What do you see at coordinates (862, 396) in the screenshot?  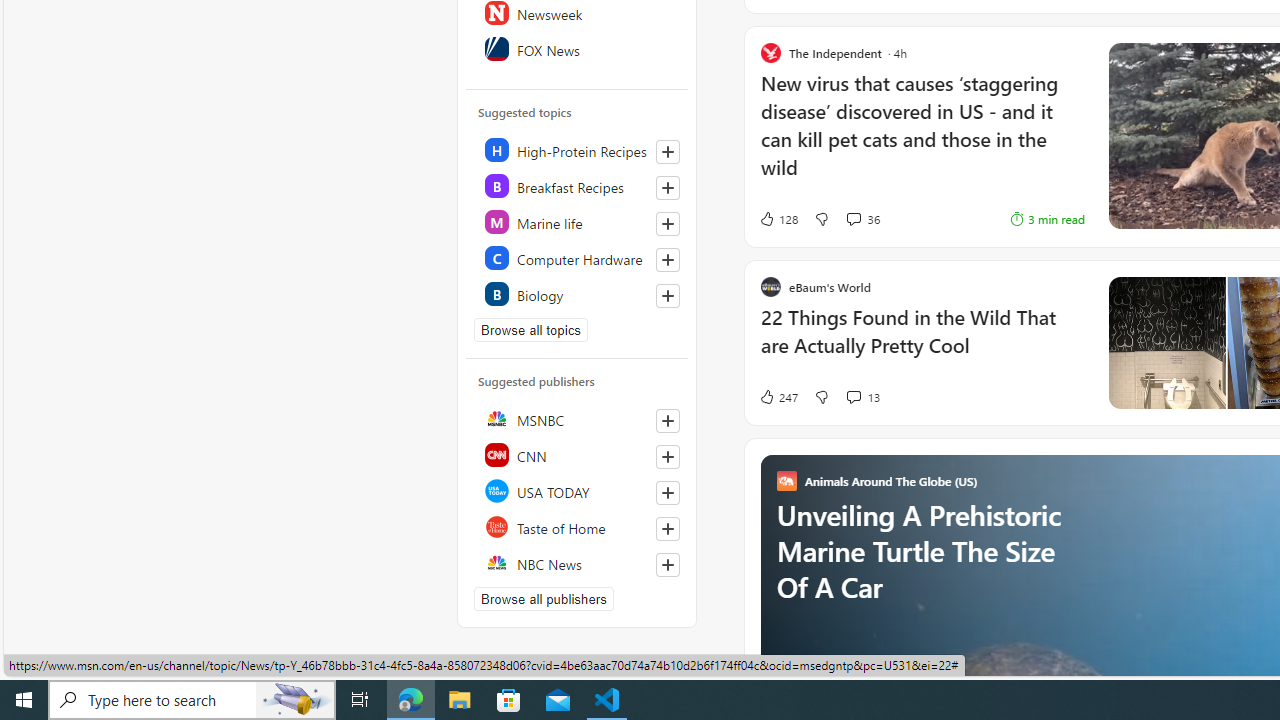 I see `View comments 13 Comment` at bounding box center [862, 396].